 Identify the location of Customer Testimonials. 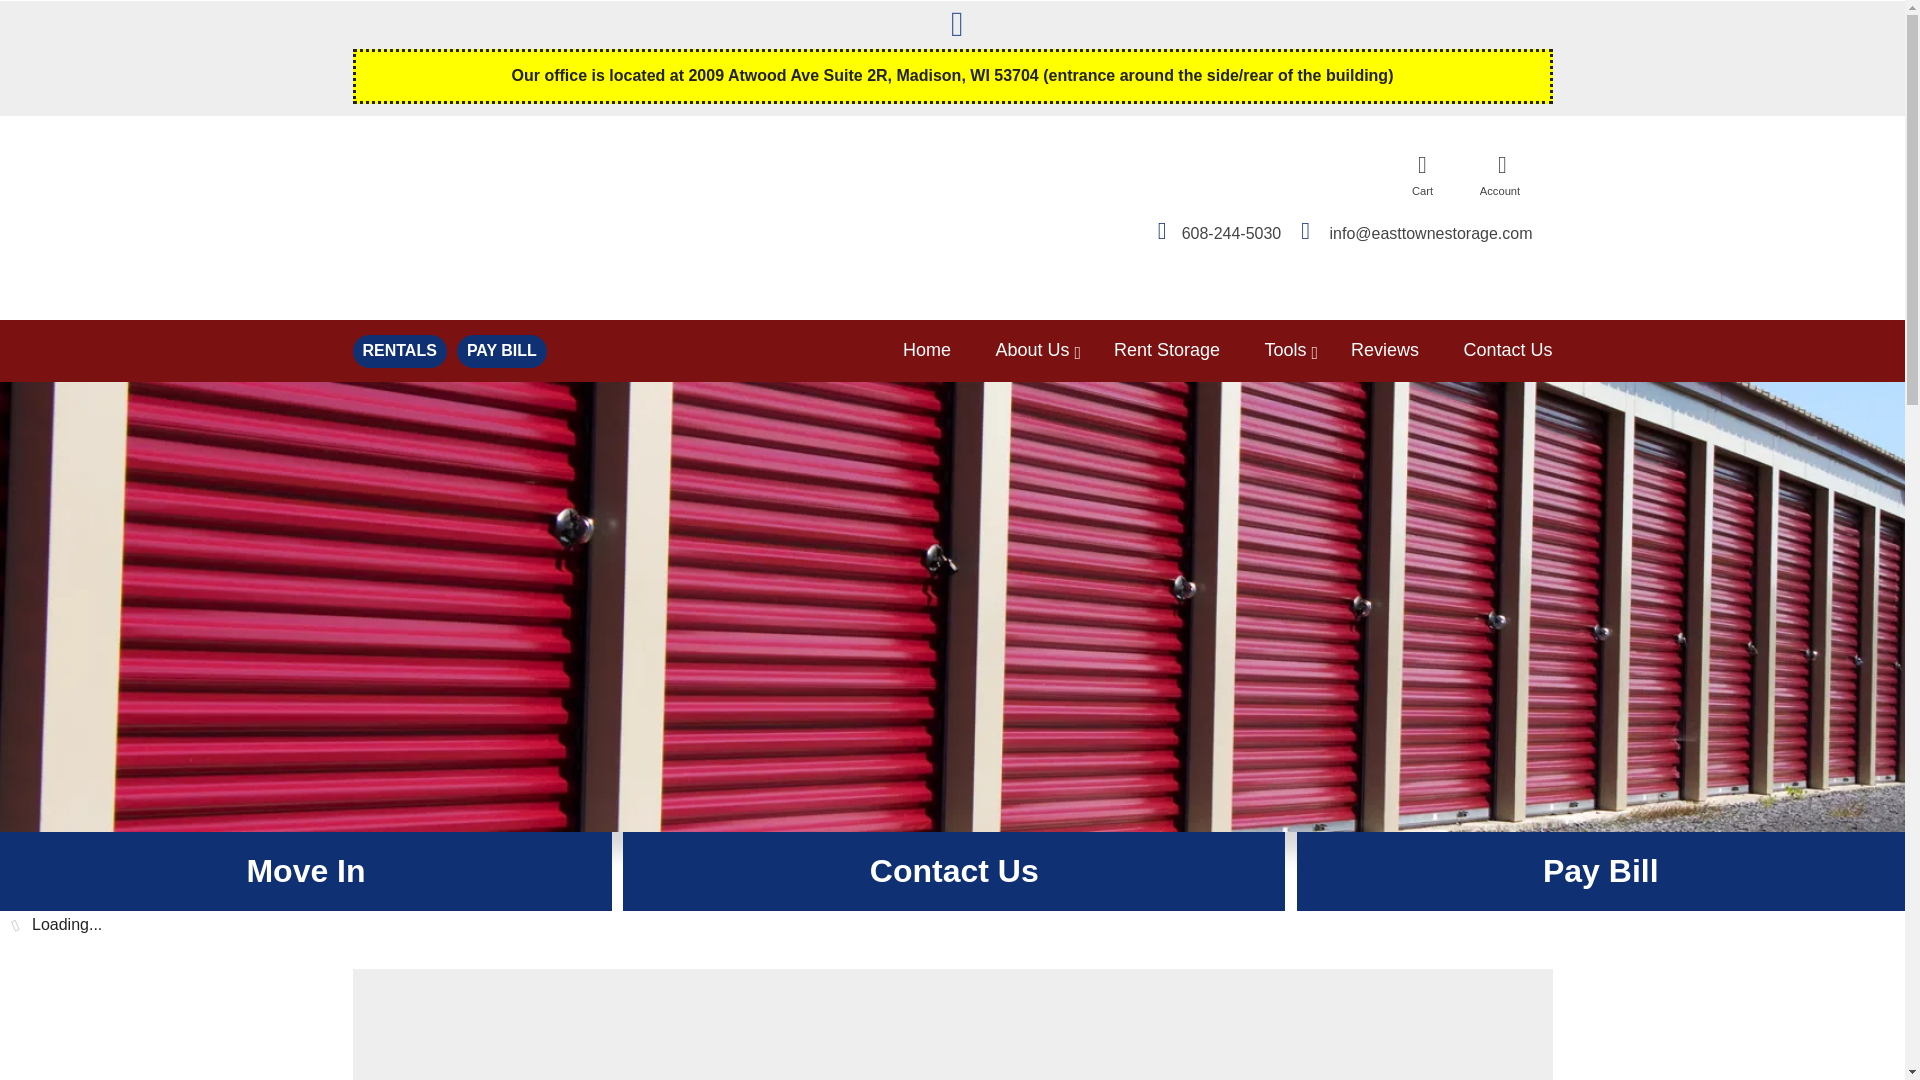
(1405, 350).